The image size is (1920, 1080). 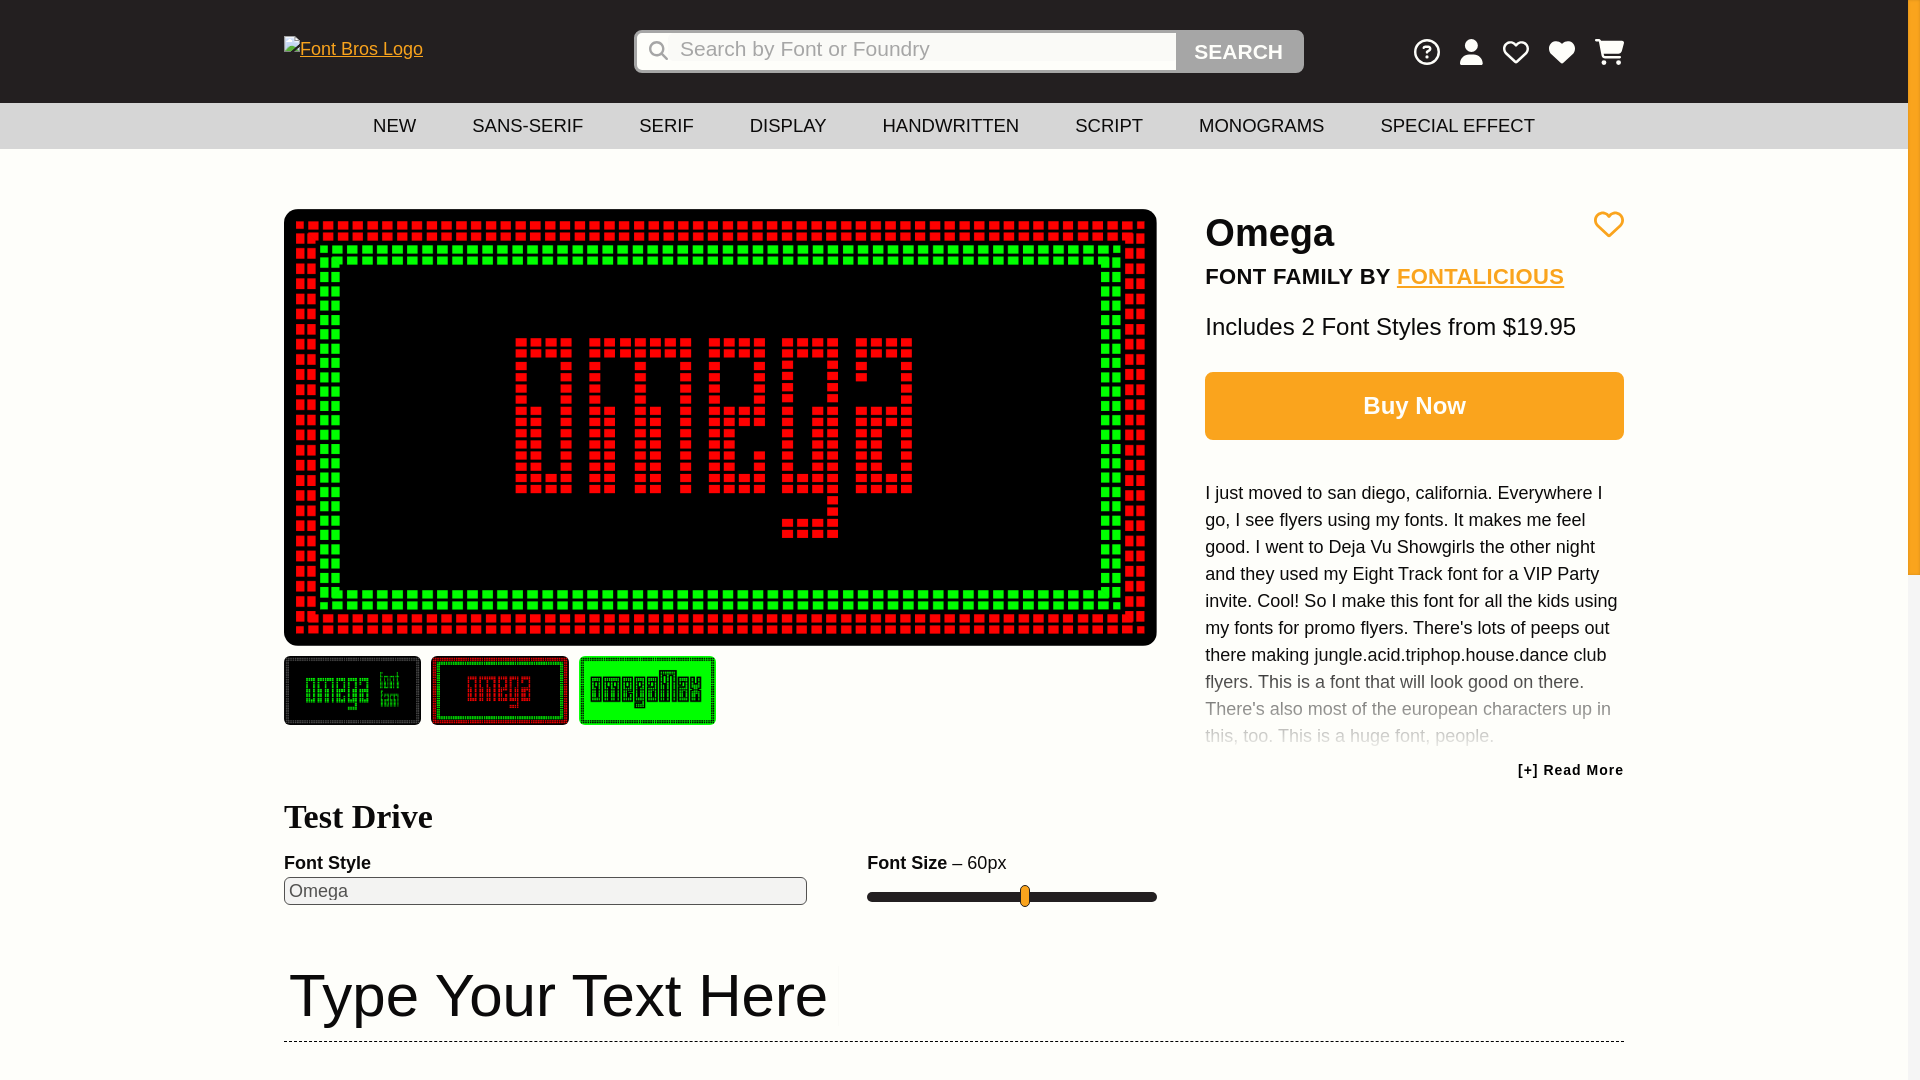 I want to click on FAQs, so click(x=1426, y=56).